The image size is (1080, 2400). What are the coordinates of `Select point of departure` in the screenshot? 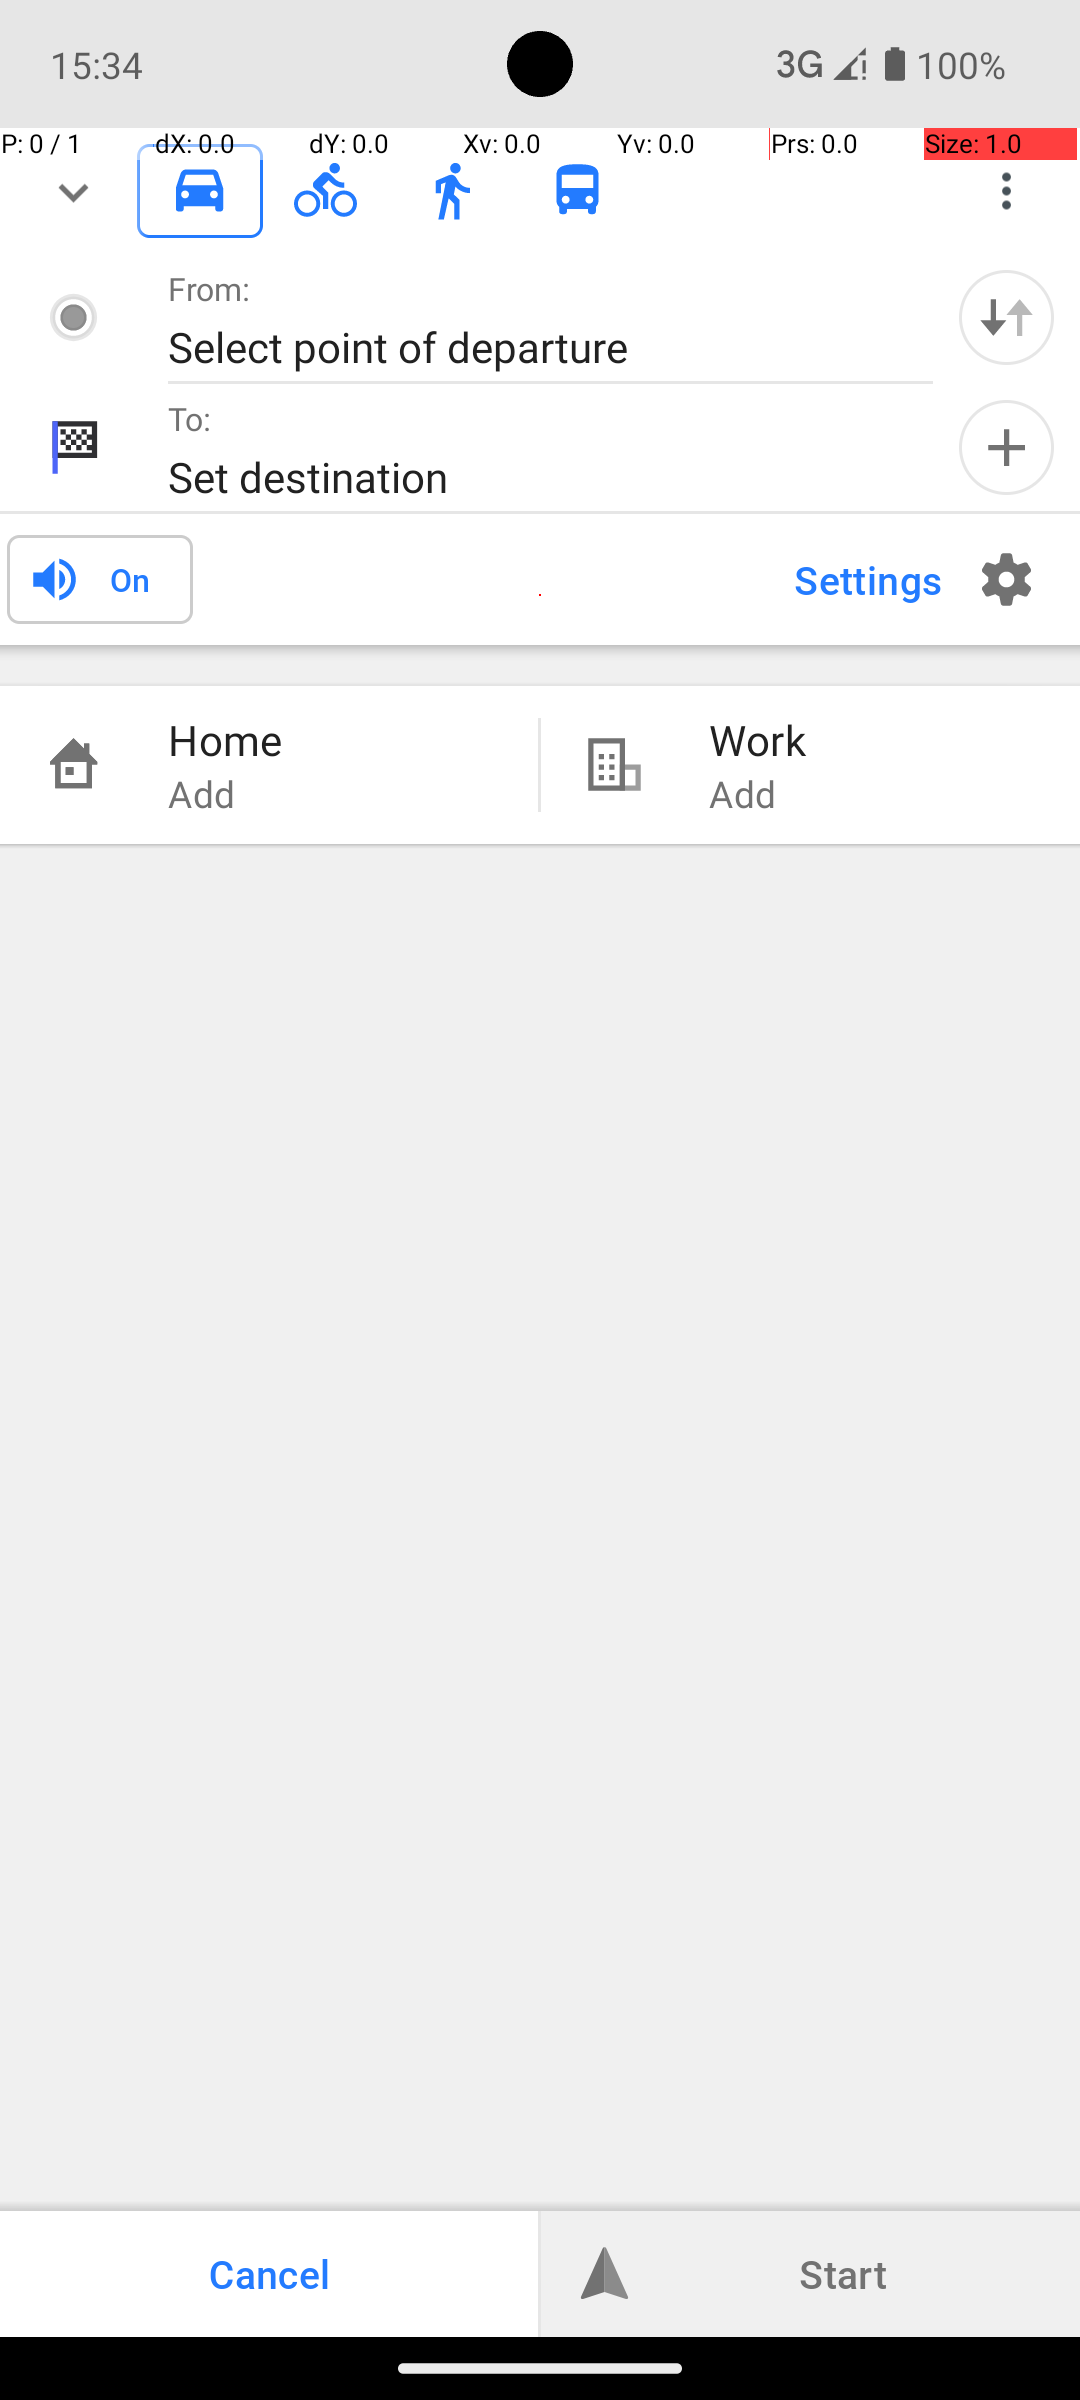 It's located at (530, 346).